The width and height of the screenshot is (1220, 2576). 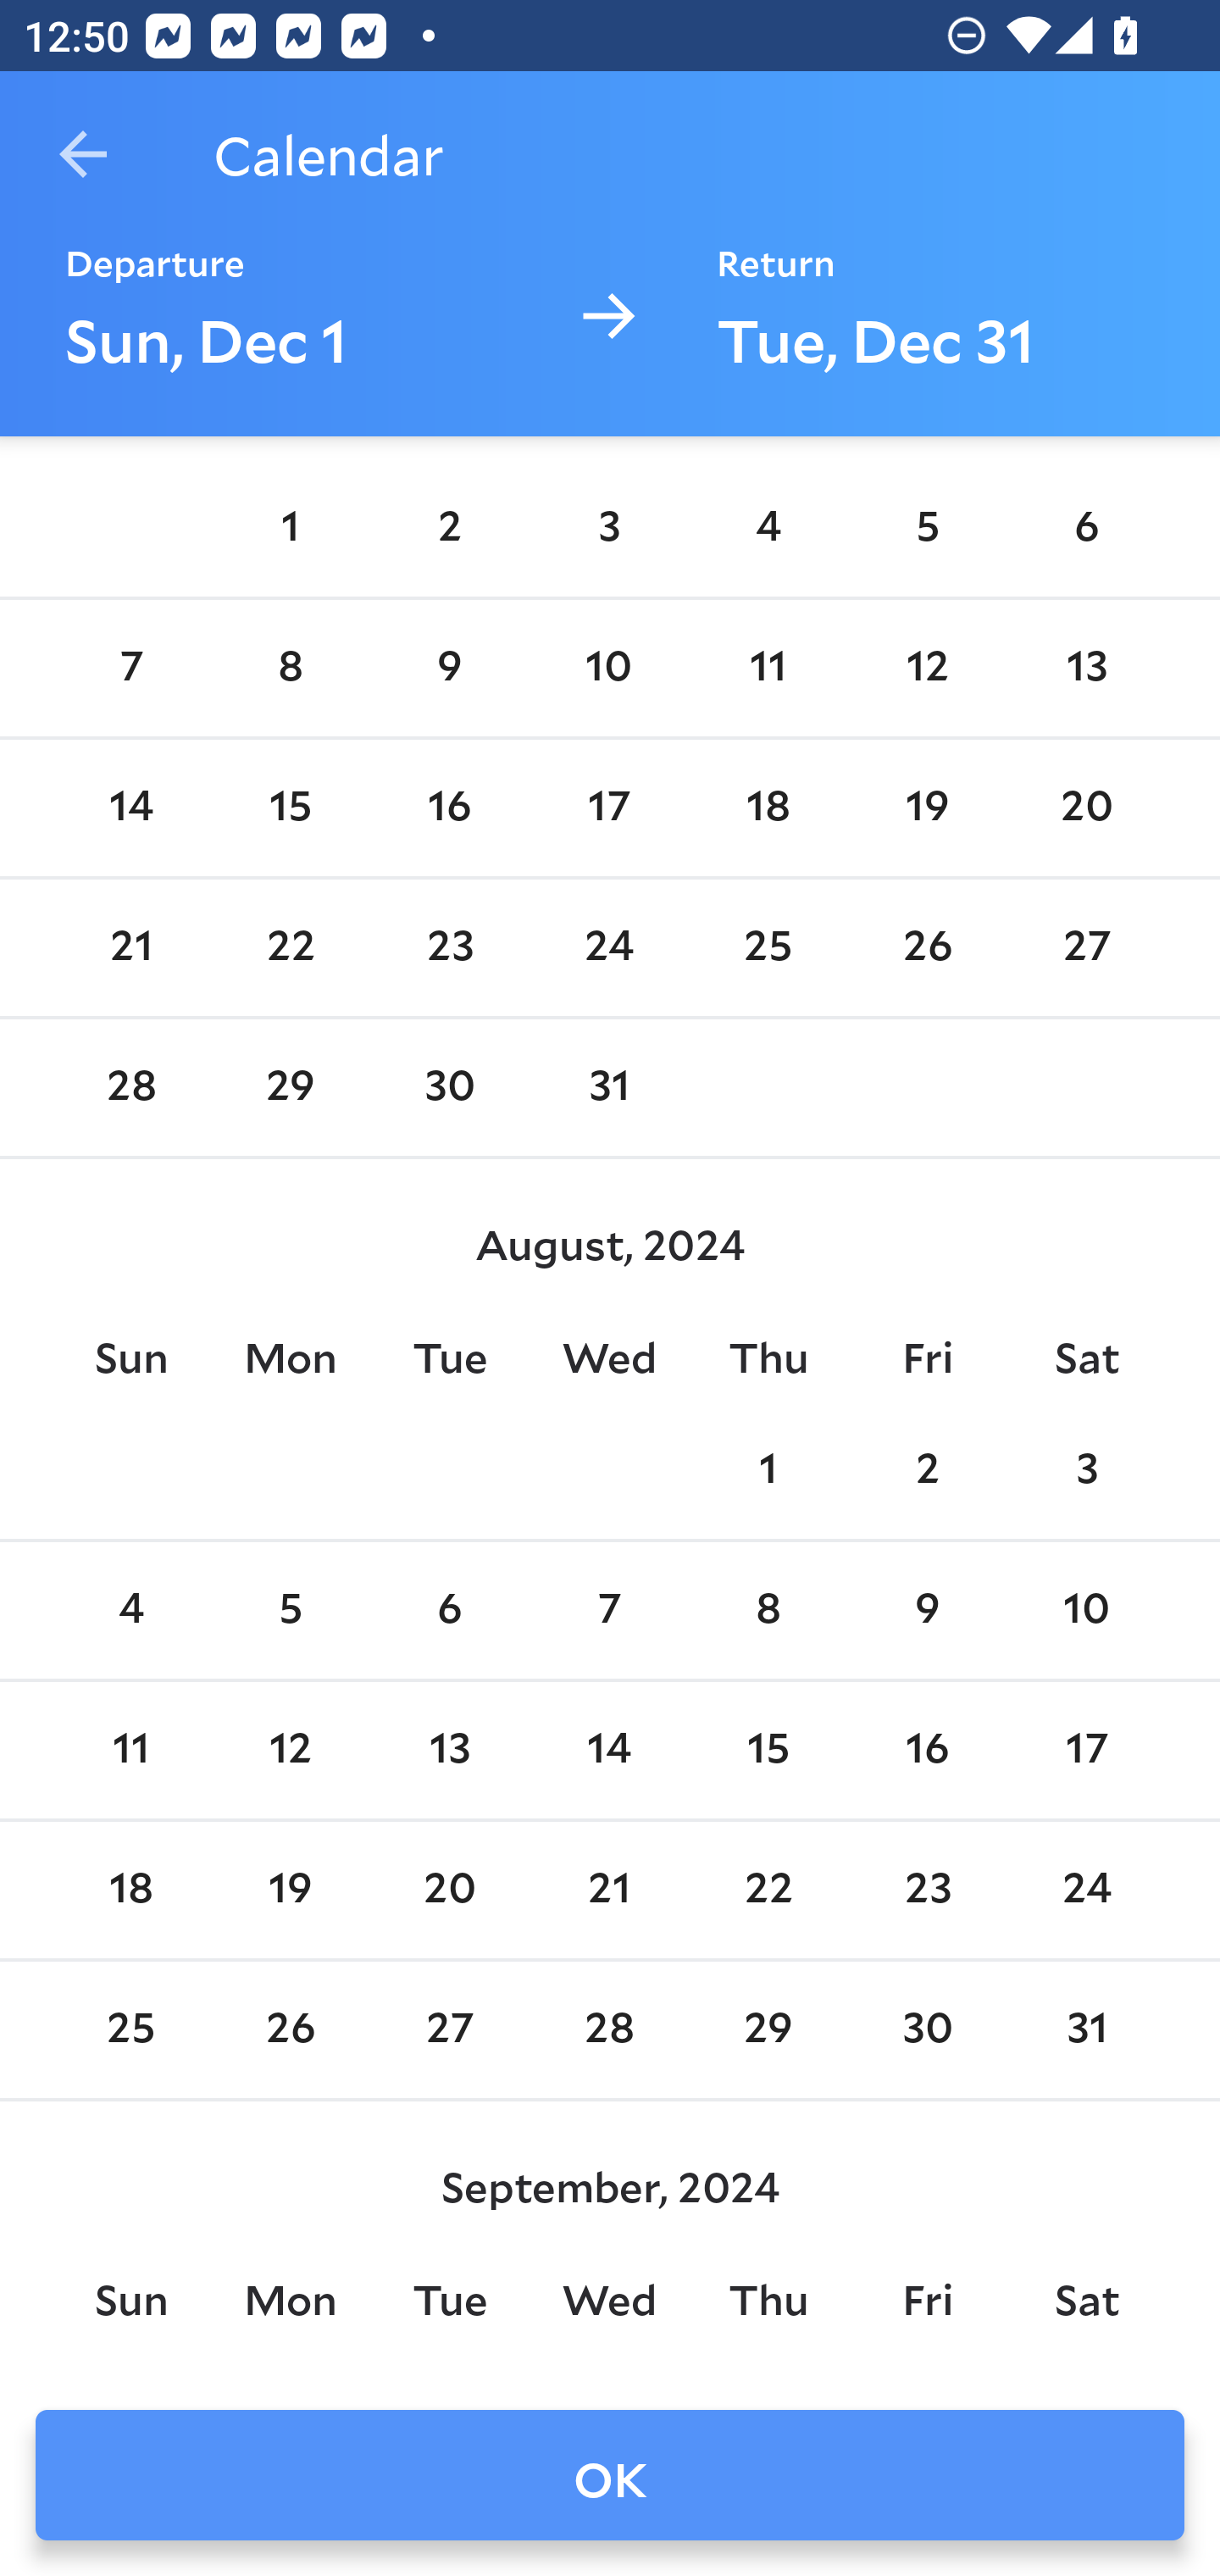 What do you see at coordinates (449, 808) in the screenshot?
I see `16` at bounding box center [449, 808].